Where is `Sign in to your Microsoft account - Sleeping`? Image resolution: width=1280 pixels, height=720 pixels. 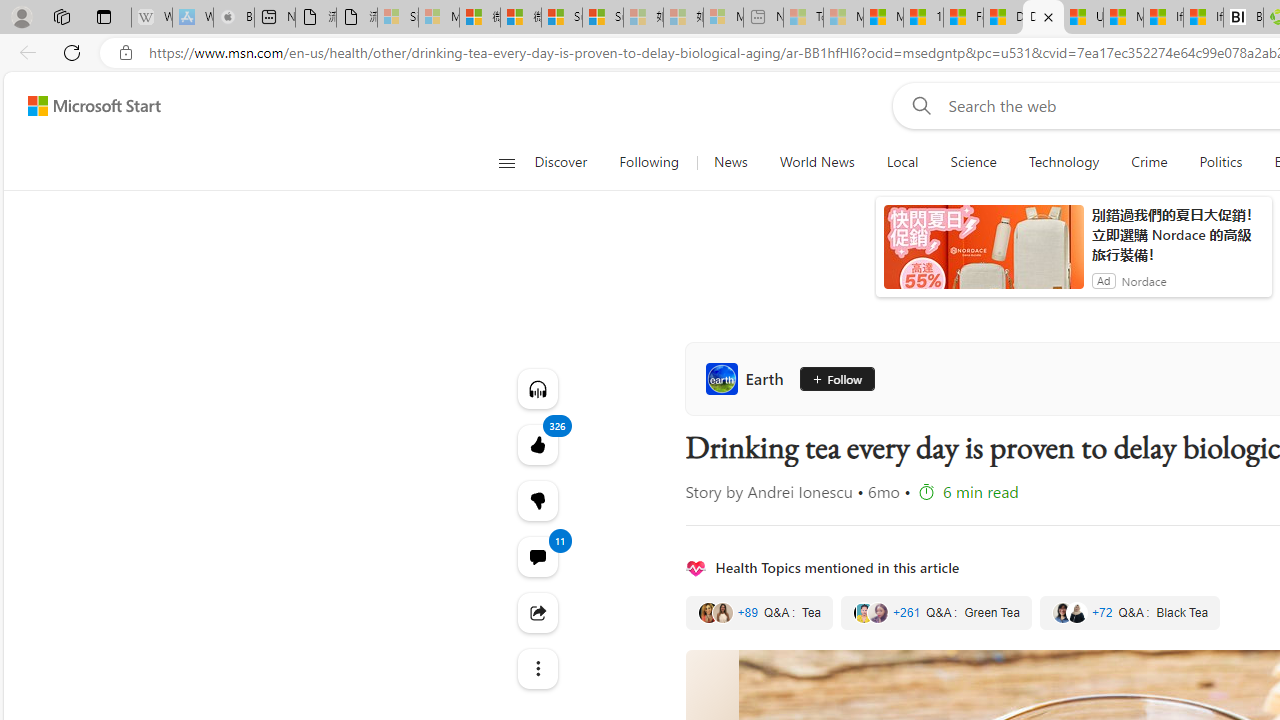 Sign in to your Microsoft account - Sleeping is located at coordinates (398, 18).